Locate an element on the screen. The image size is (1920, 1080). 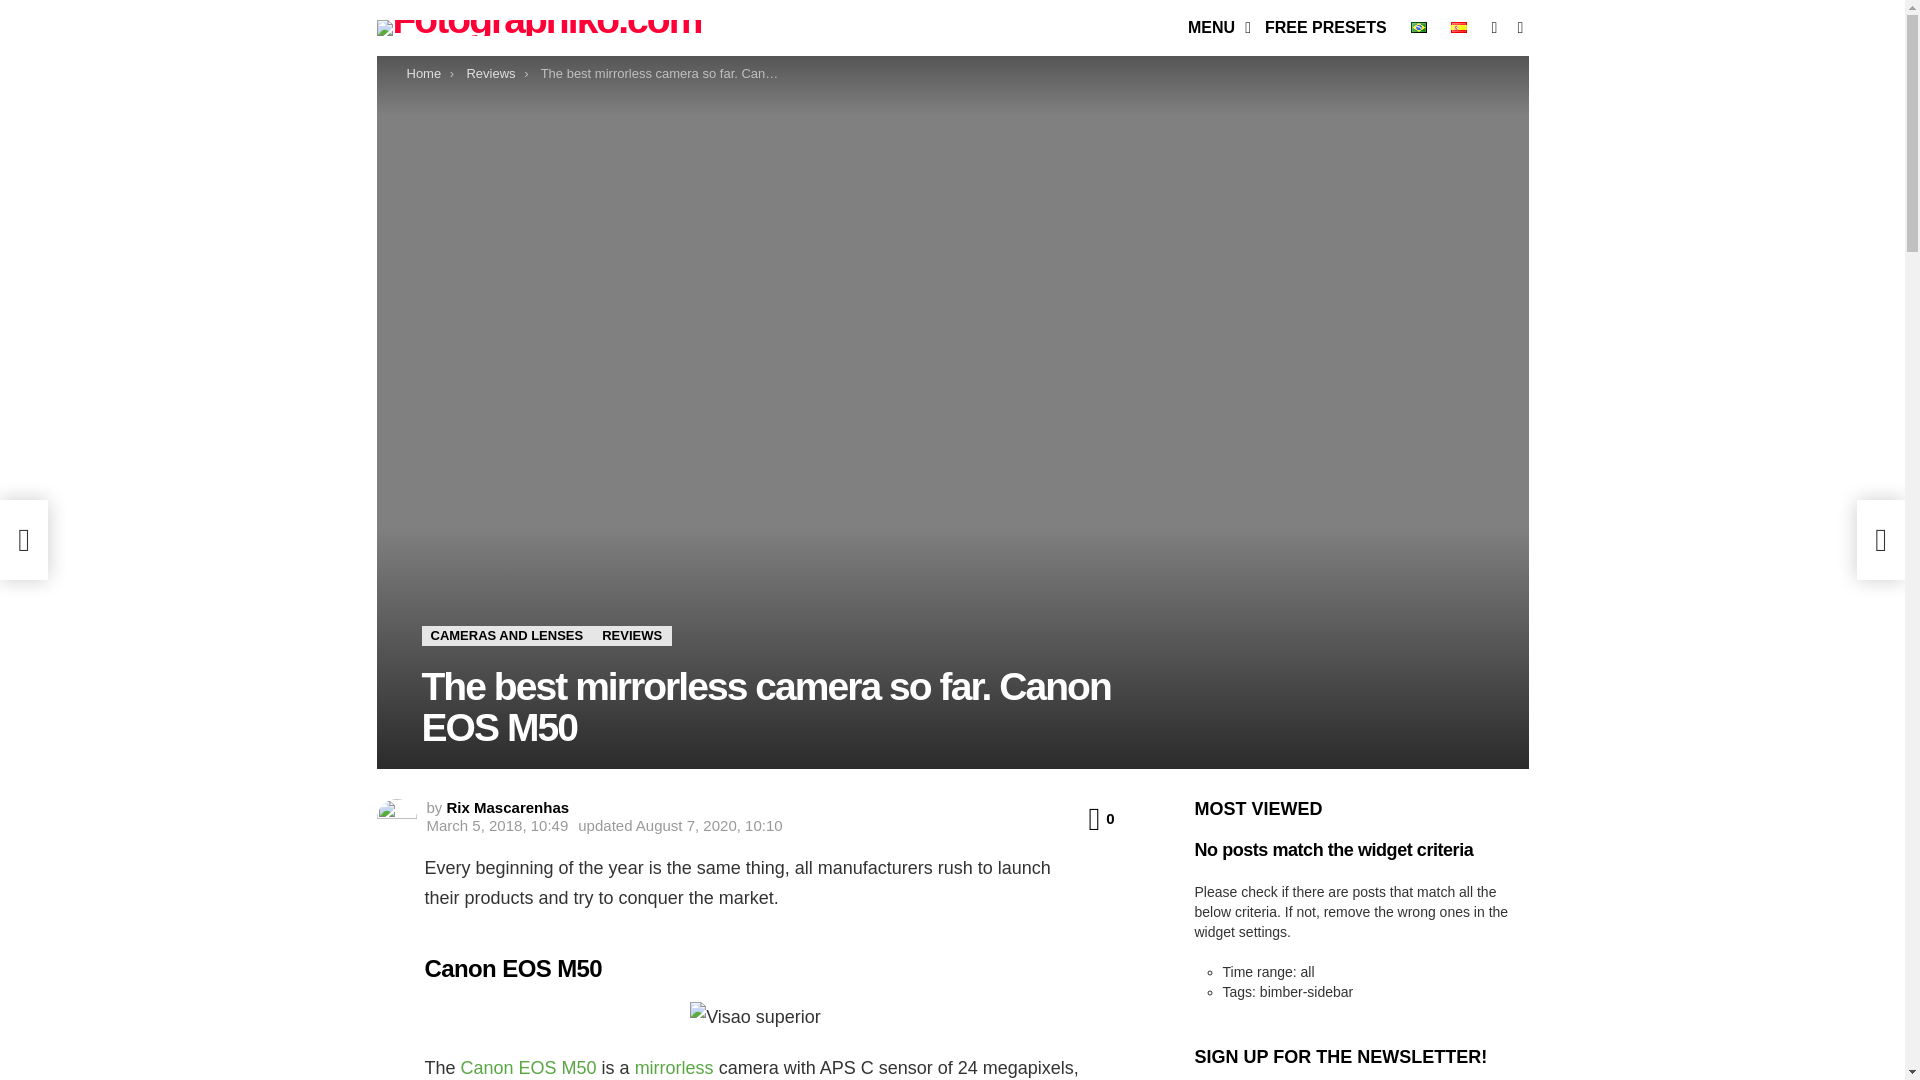
Canon EOS M50 is located at coordinates (526, 1068).